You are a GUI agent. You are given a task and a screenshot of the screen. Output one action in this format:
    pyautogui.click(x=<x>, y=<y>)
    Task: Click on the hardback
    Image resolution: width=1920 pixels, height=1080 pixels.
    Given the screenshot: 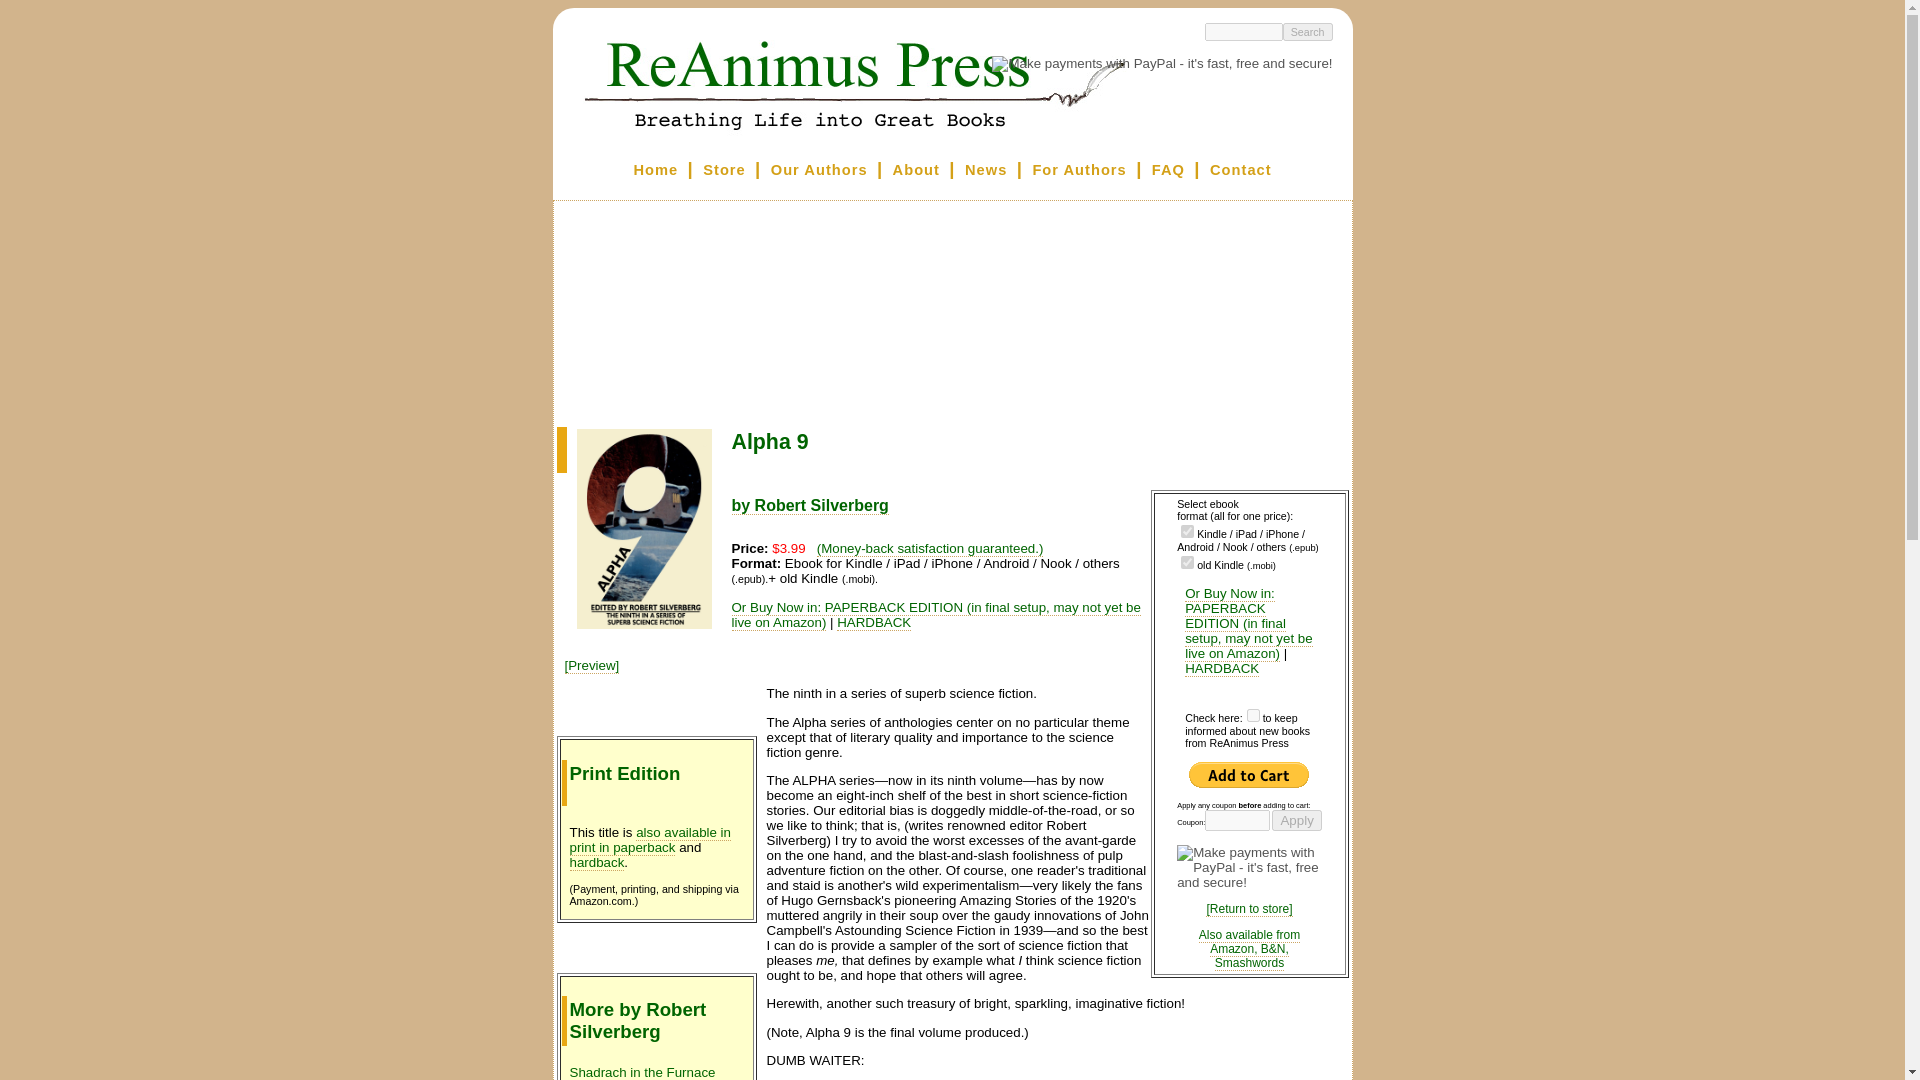 What is the action you would take?
    pyautogui.click(x=598, y=862)
    